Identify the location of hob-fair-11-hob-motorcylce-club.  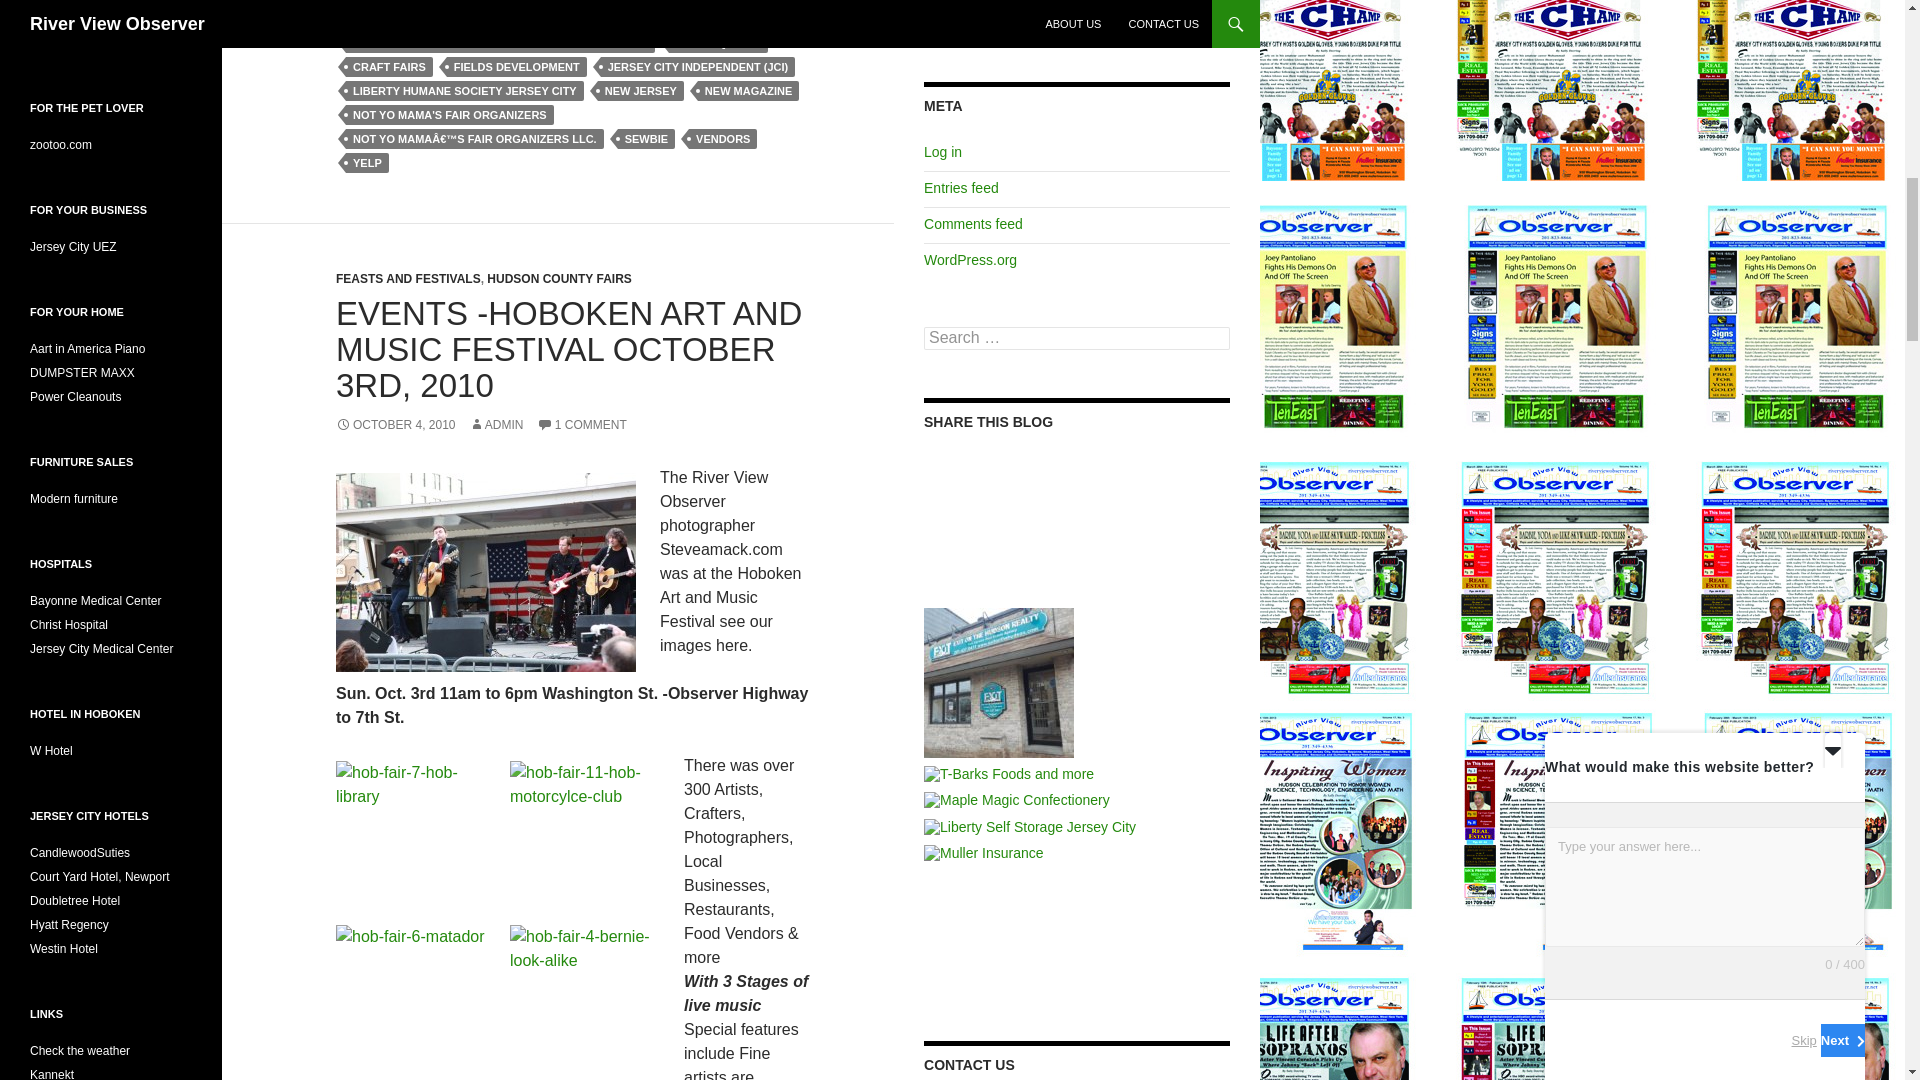
(585, 836).